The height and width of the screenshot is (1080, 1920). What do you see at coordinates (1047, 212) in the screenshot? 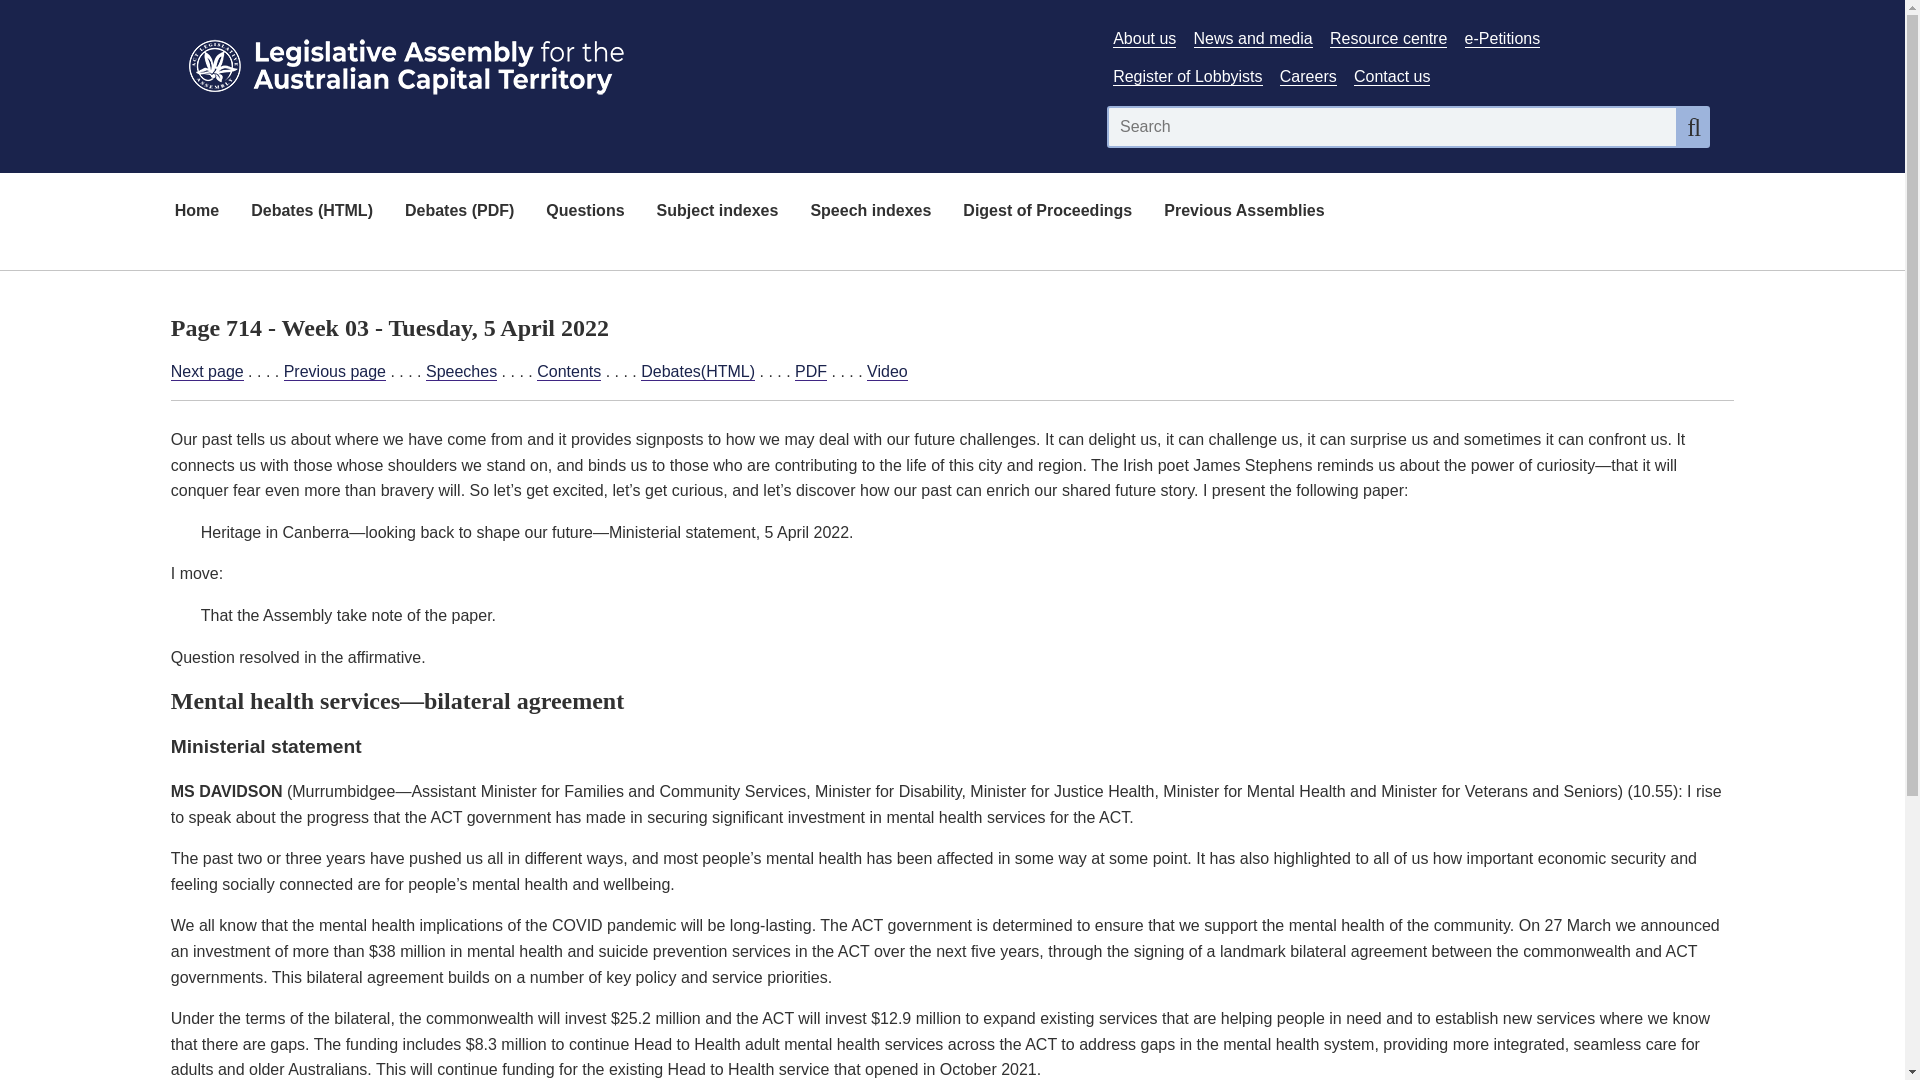
I see `Digest of Proceedings` at bounding box center [1047, 212].